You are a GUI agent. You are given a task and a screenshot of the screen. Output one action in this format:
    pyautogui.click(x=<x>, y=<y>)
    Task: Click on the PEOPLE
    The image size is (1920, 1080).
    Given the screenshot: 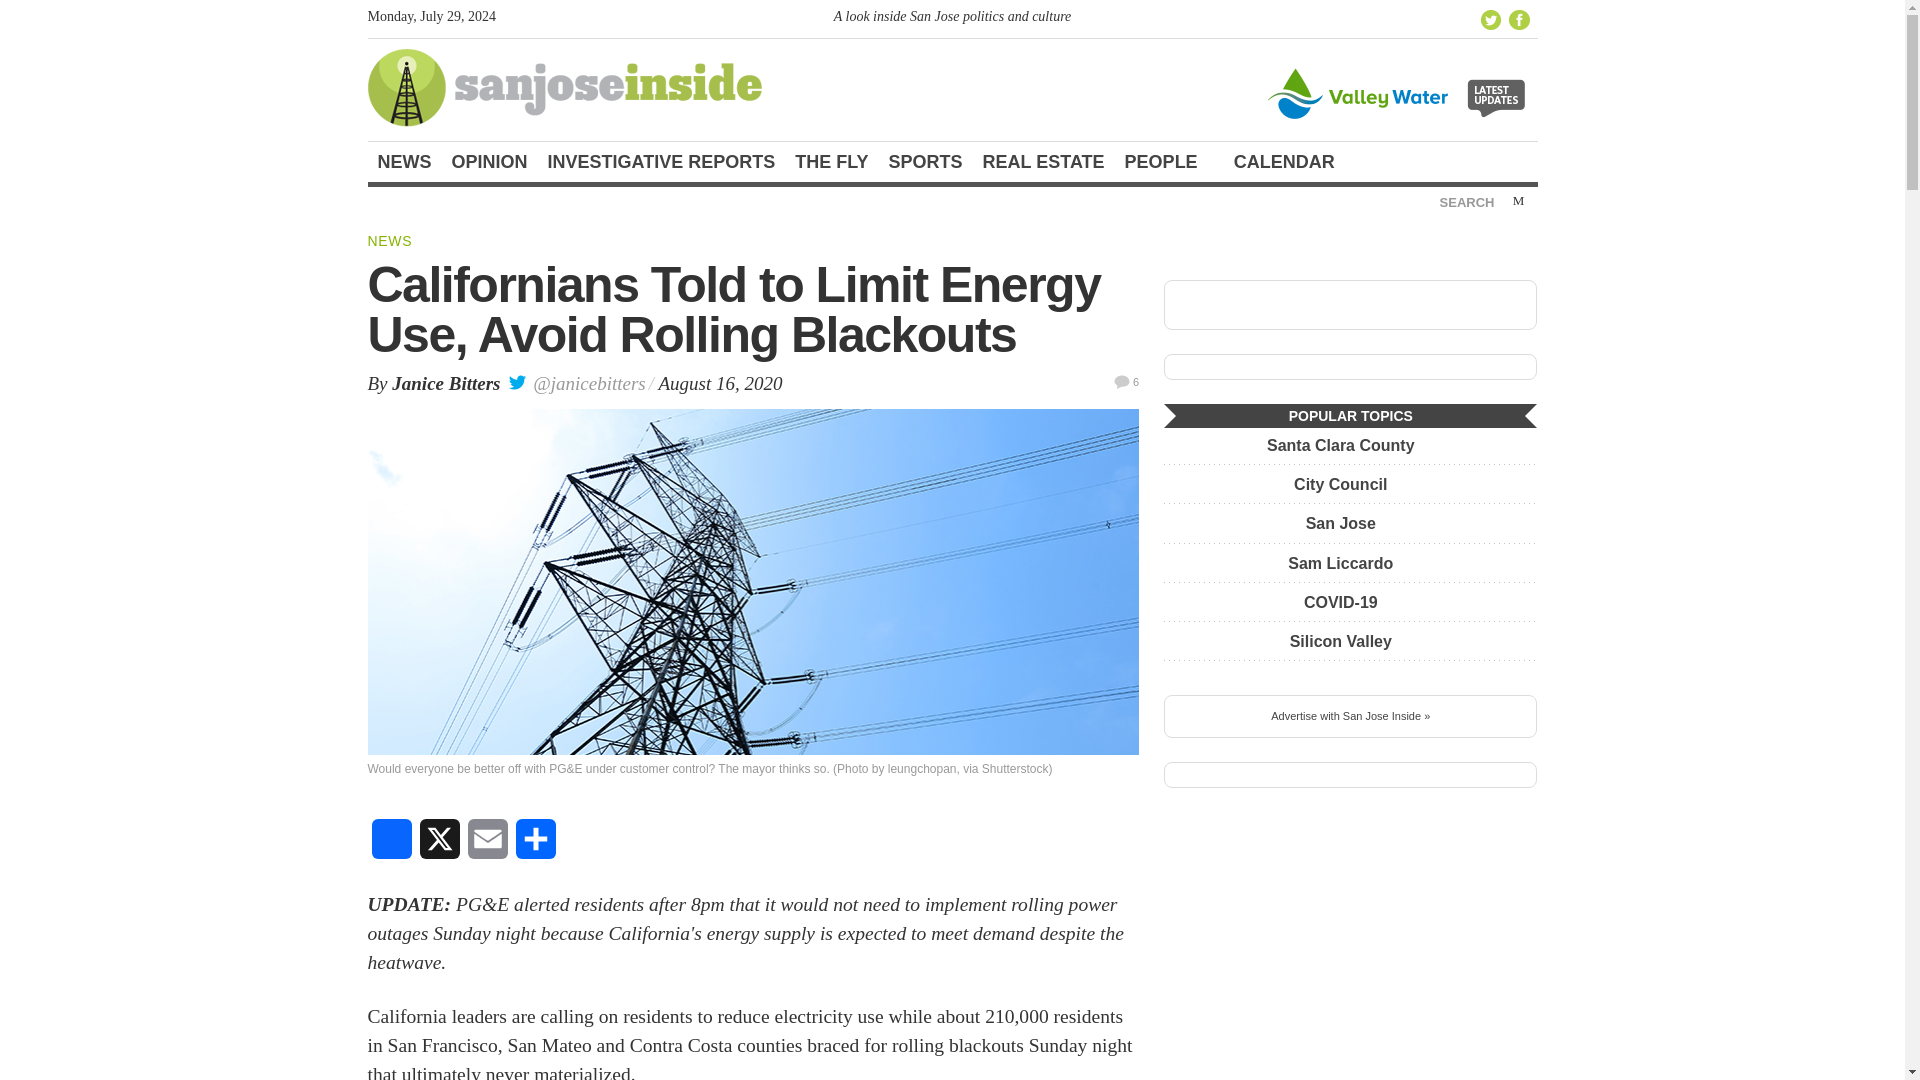 What is the action you would take?
    pyautogui.click(x=1170, y=162)
    